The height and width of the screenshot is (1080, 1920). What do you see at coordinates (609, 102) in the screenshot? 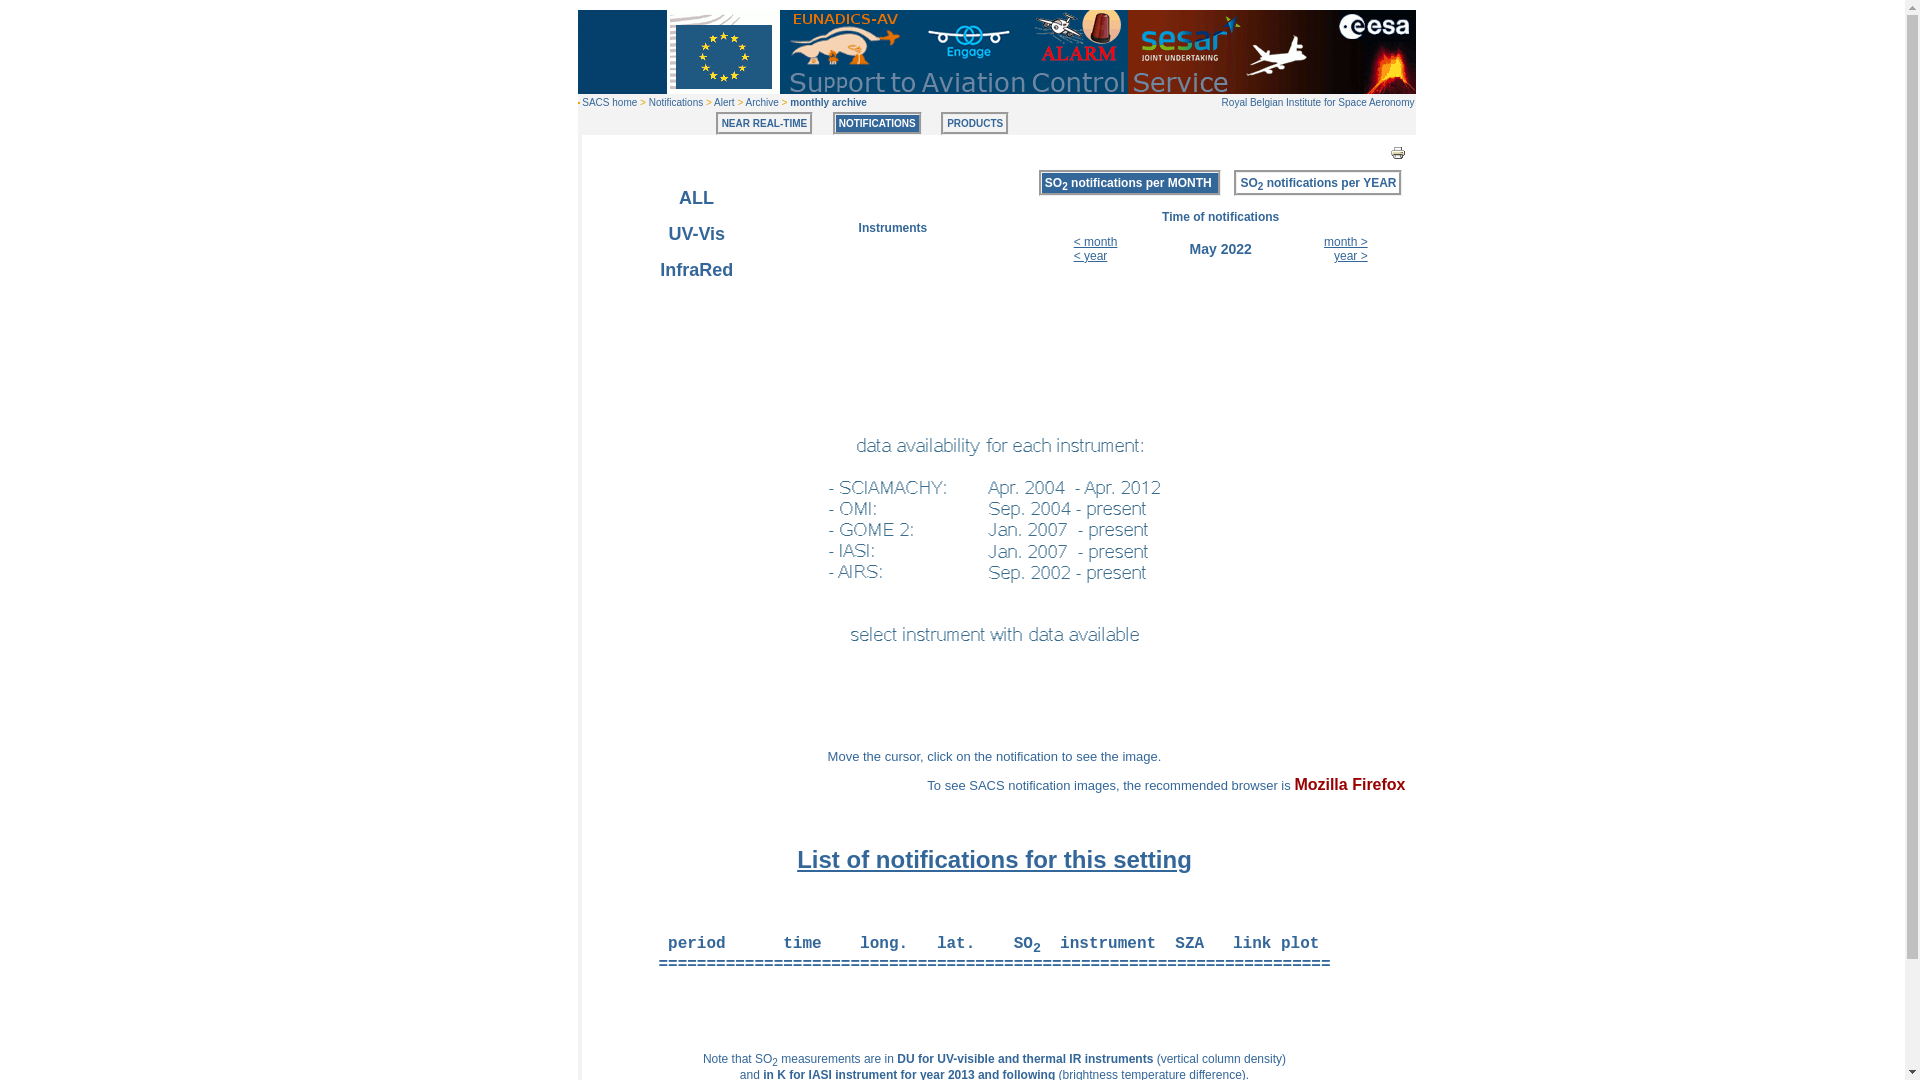
I see `SACS home` at bounding box center [609, 102].